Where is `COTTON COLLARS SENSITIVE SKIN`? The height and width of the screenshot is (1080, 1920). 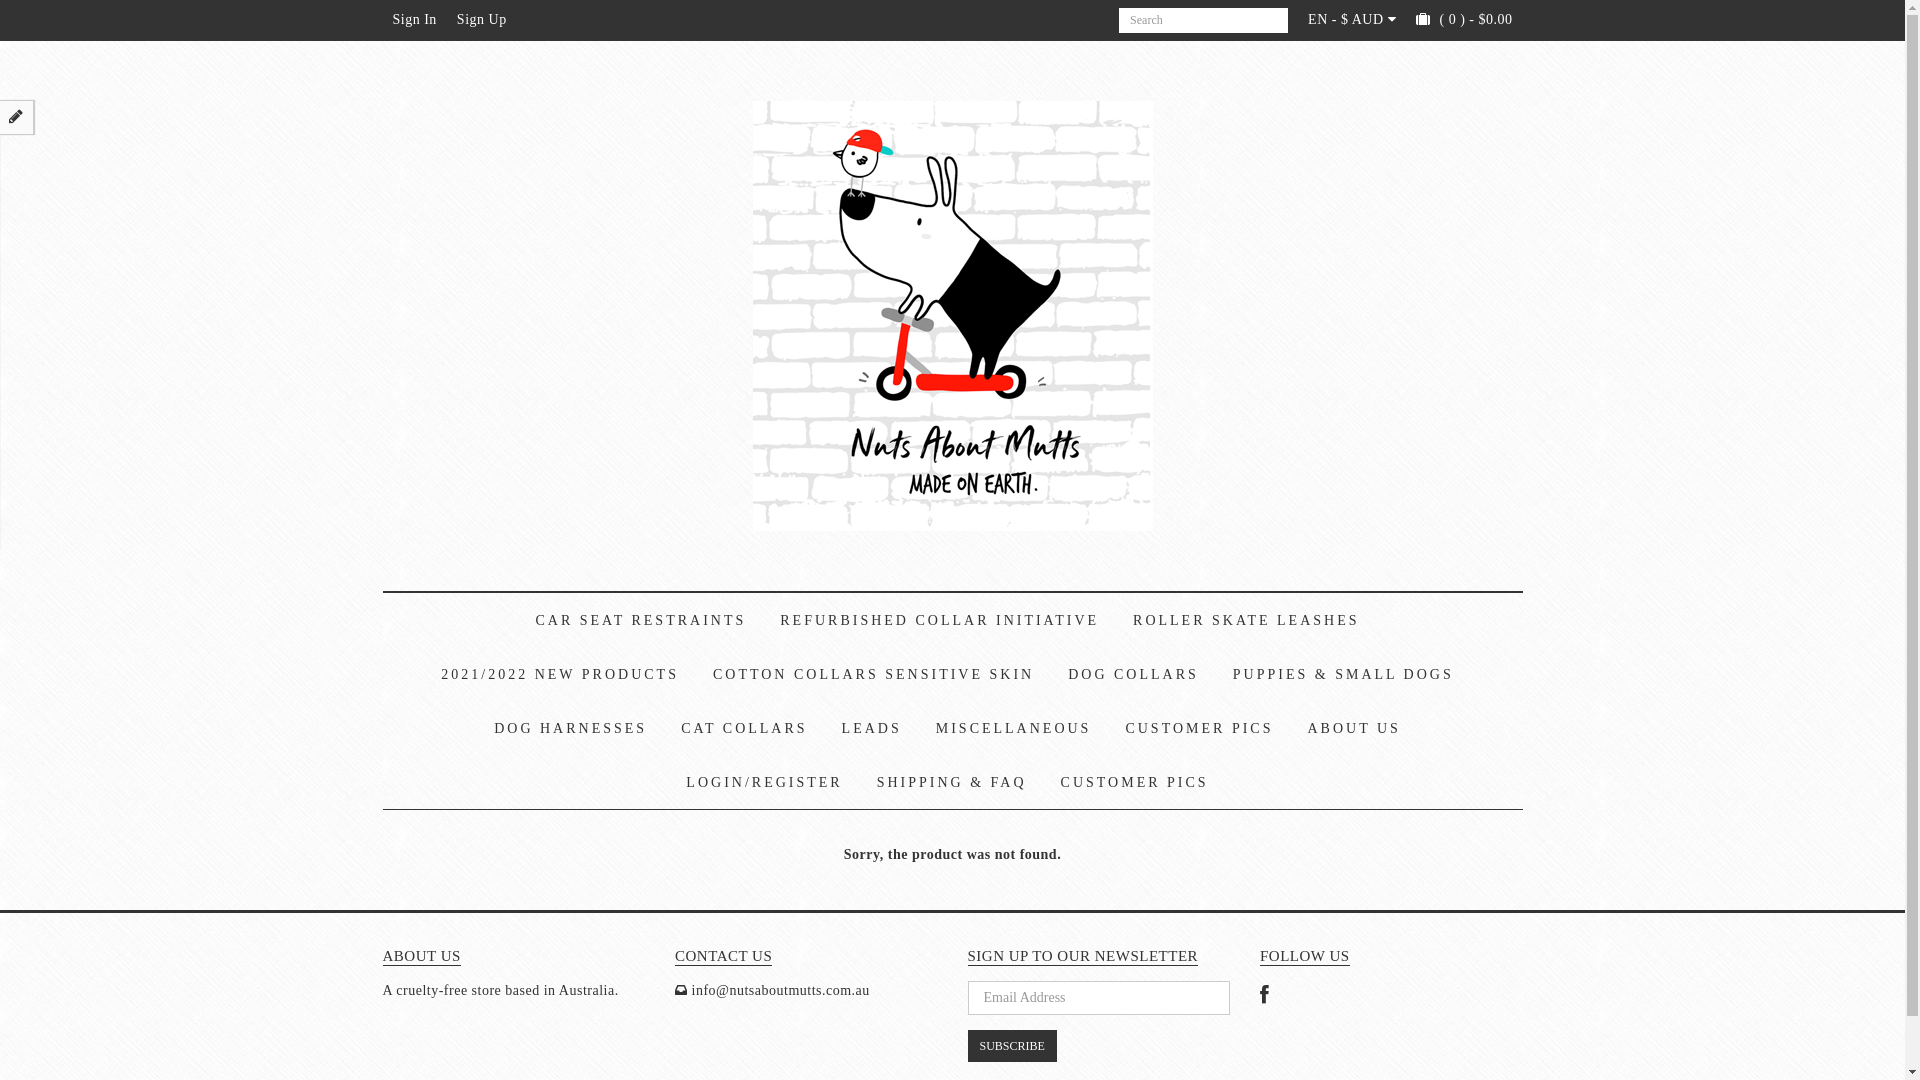
COTTON COLLARS SENSITIVE SKIN is located at coordinates (874, 675).